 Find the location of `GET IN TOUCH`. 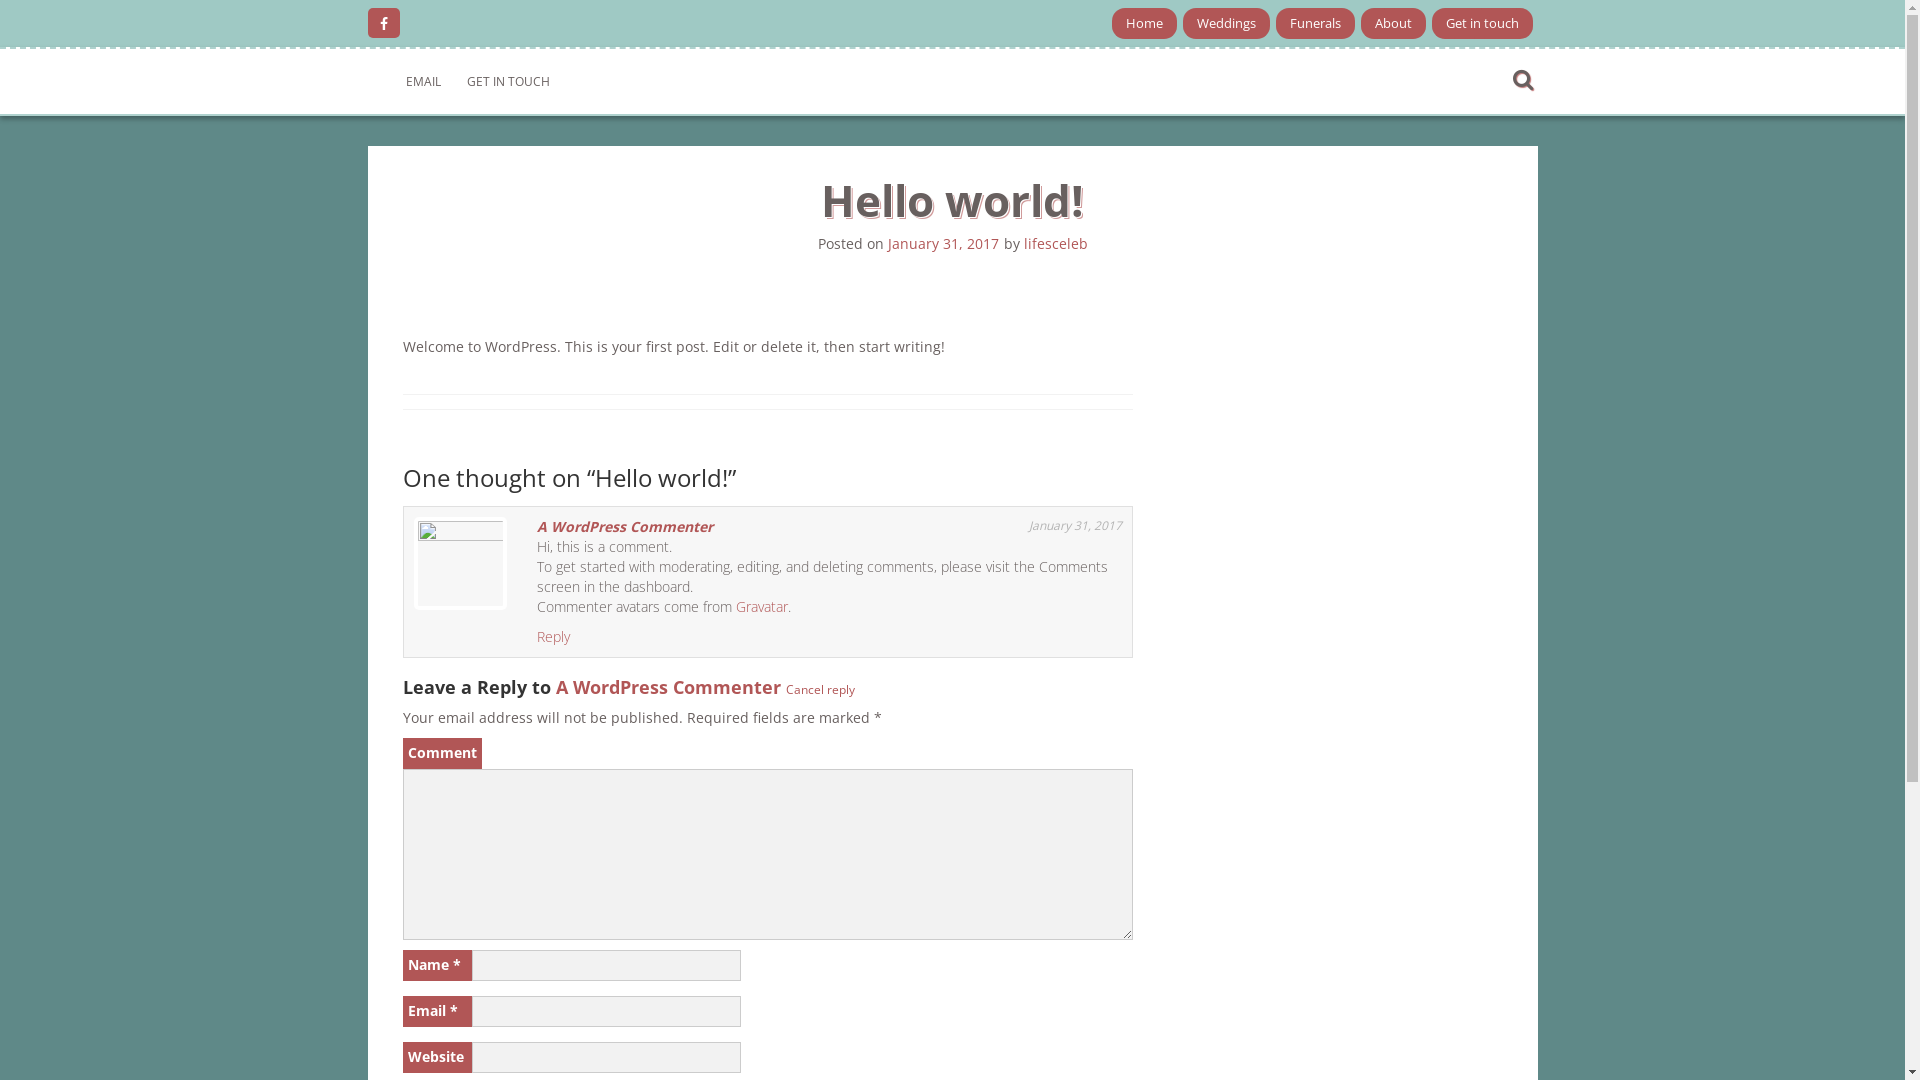

GET IN TOUCH is located at coordinates (508, 82).